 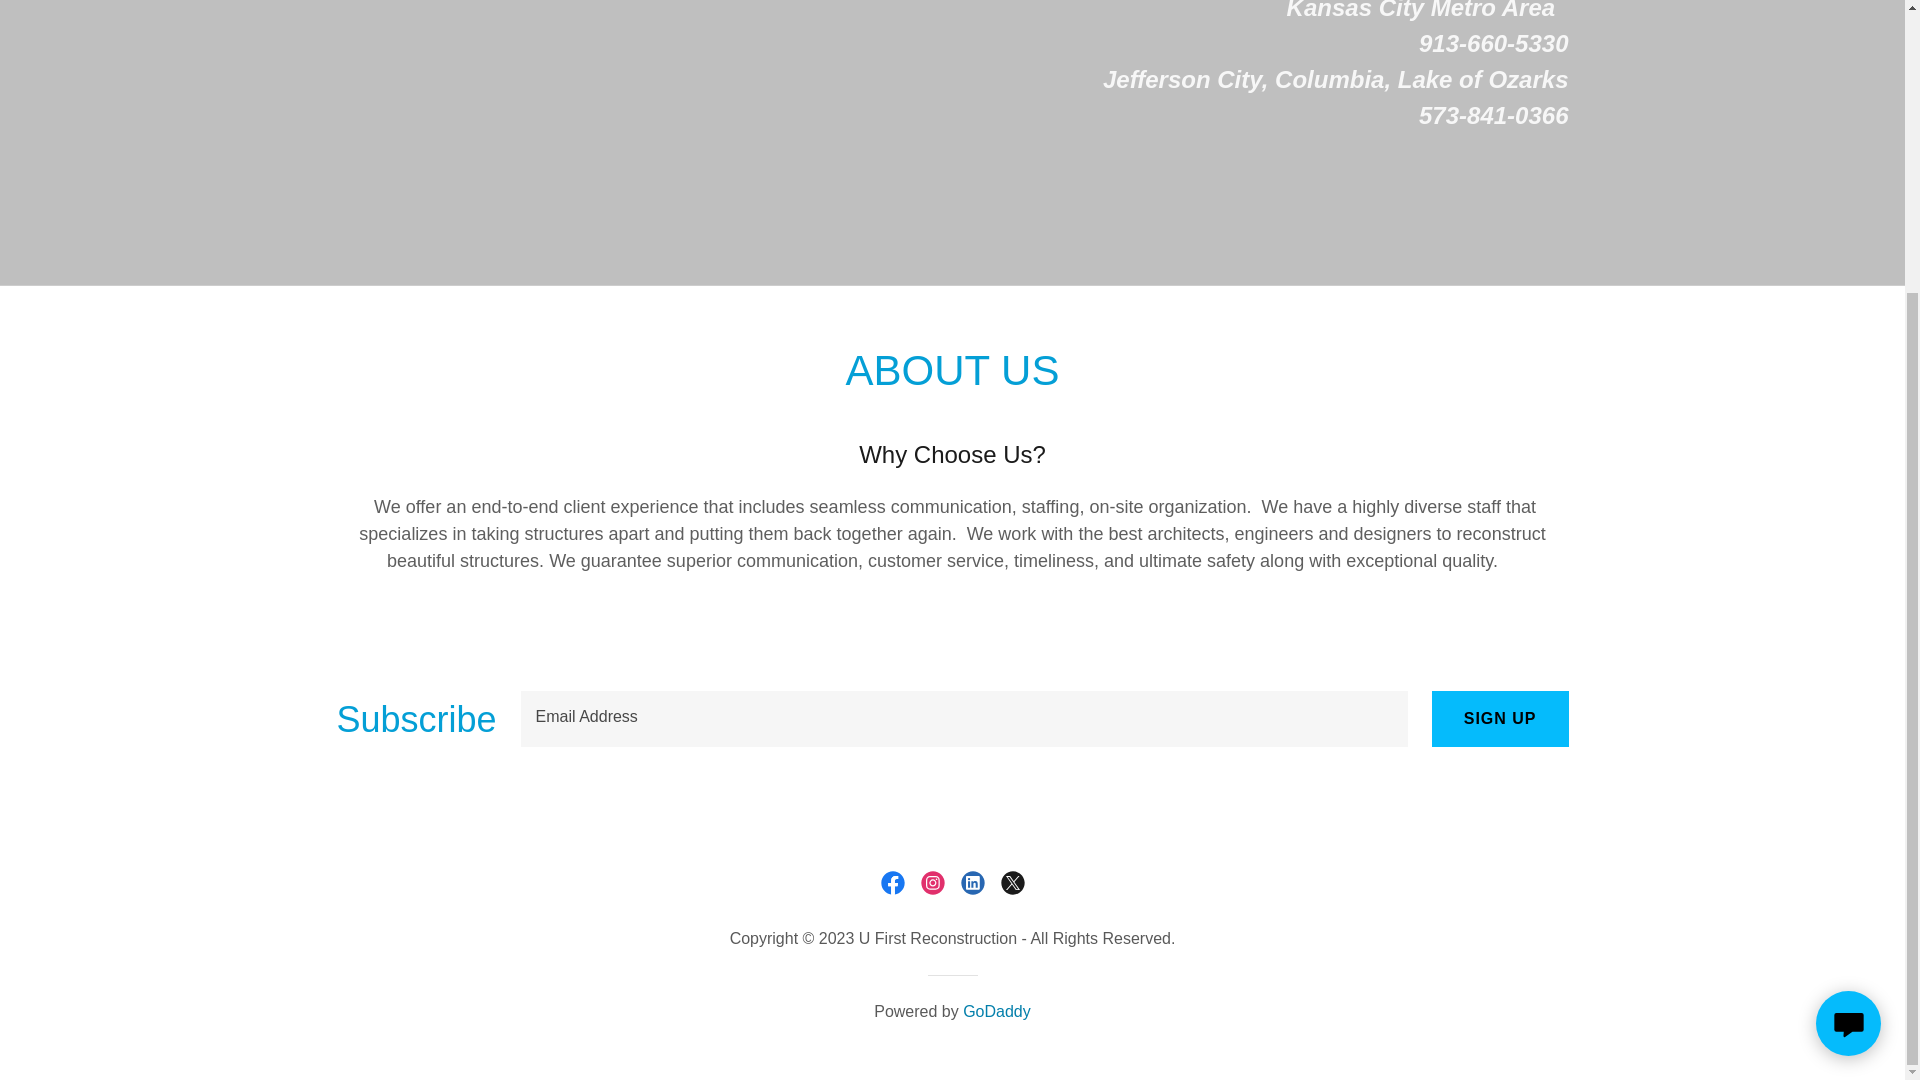 What do you see at coordinates (997, 1011) in the screenshot?
I see `GoDaddy` at bounding box center [997, 1011].